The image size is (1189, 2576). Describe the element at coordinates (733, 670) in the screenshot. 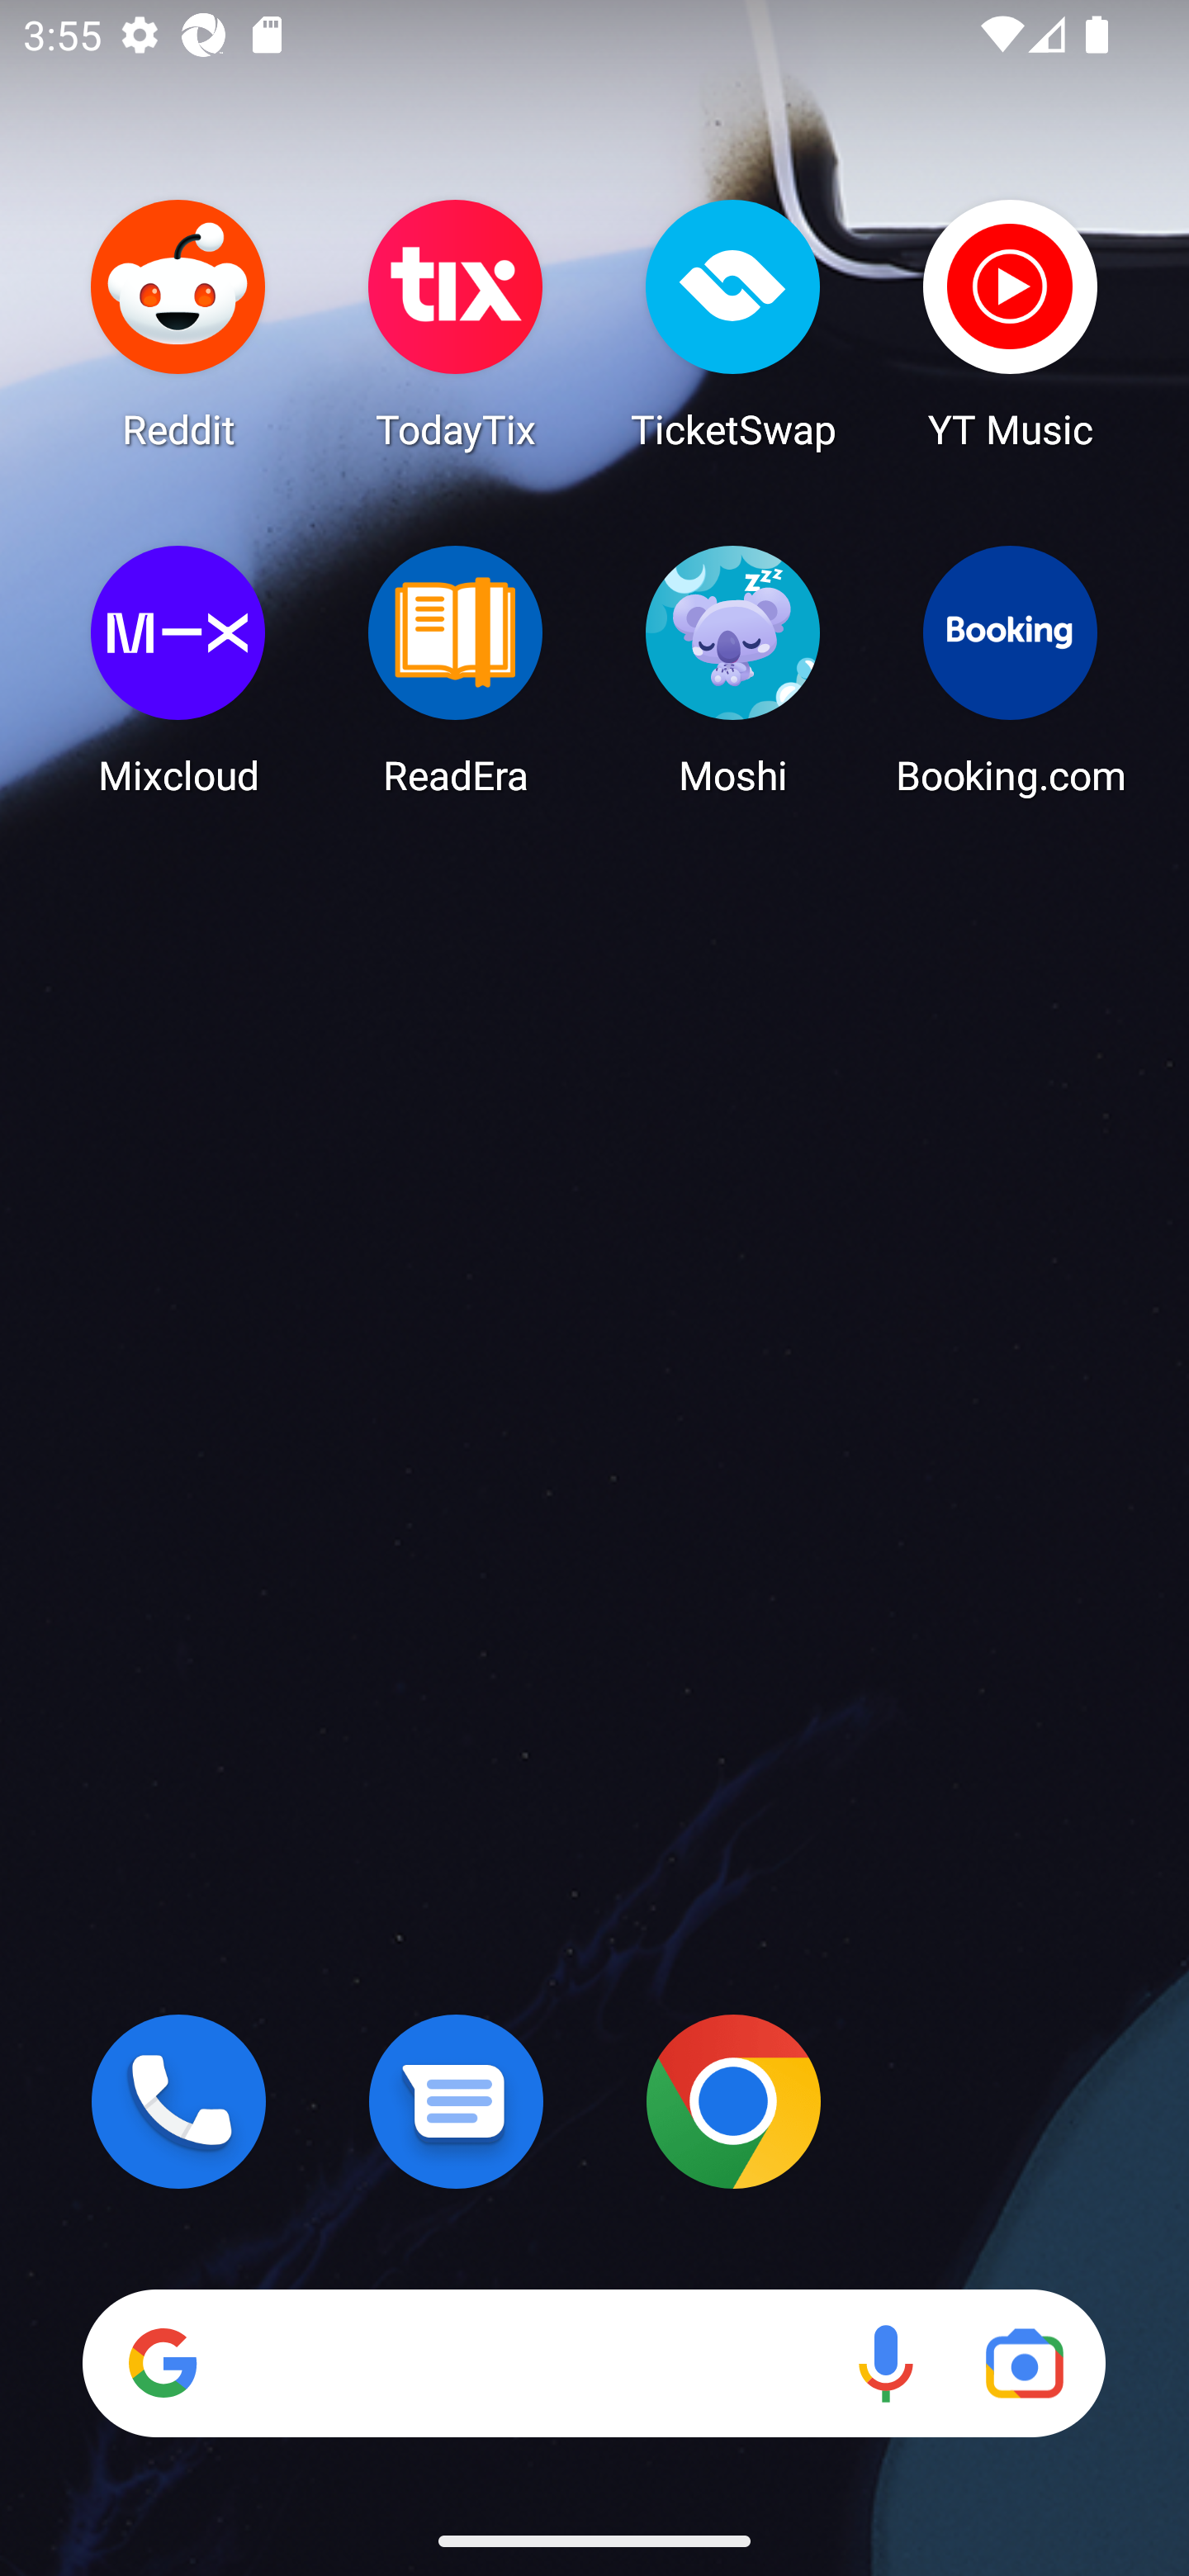

I see `Moshi` at that location.